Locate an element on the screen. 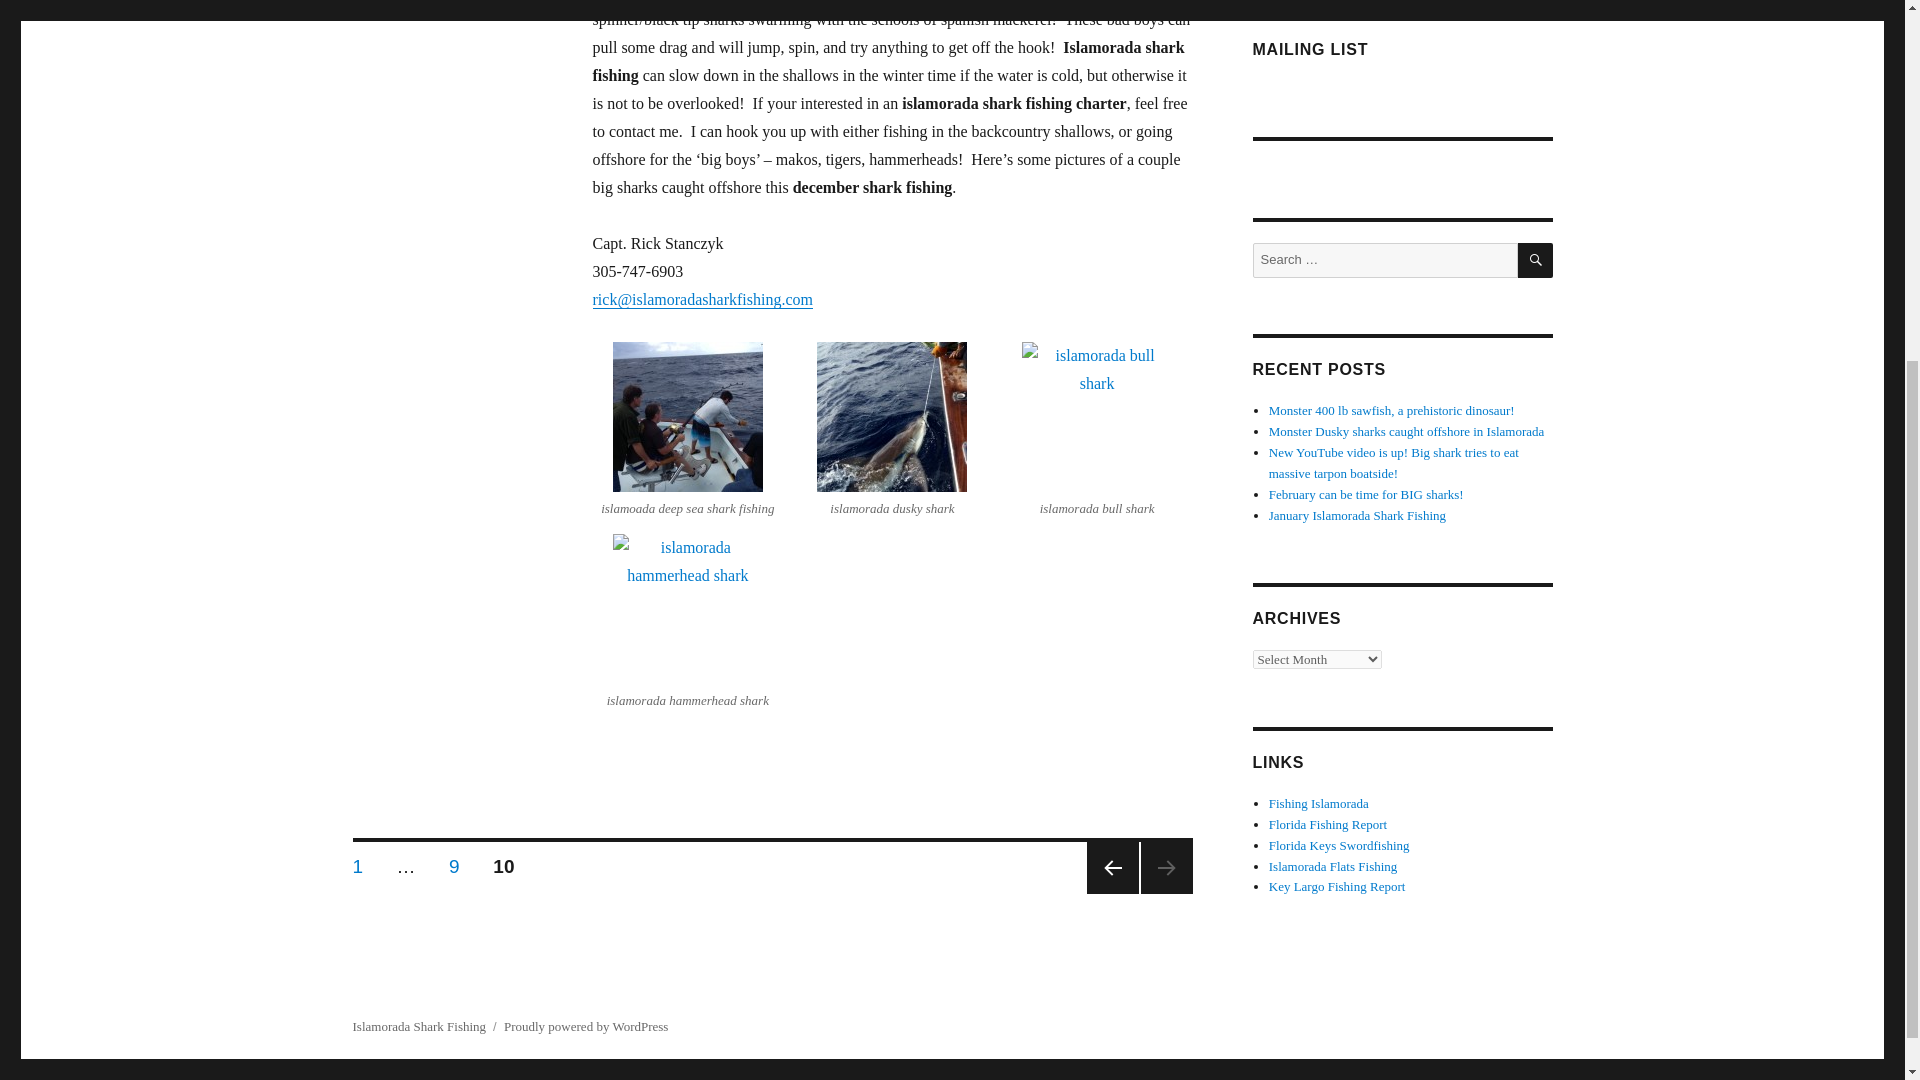 The height and width of the screenshot is (1080, 1920). PREVIOUS PAGE is located at coordinates (1328, 824).